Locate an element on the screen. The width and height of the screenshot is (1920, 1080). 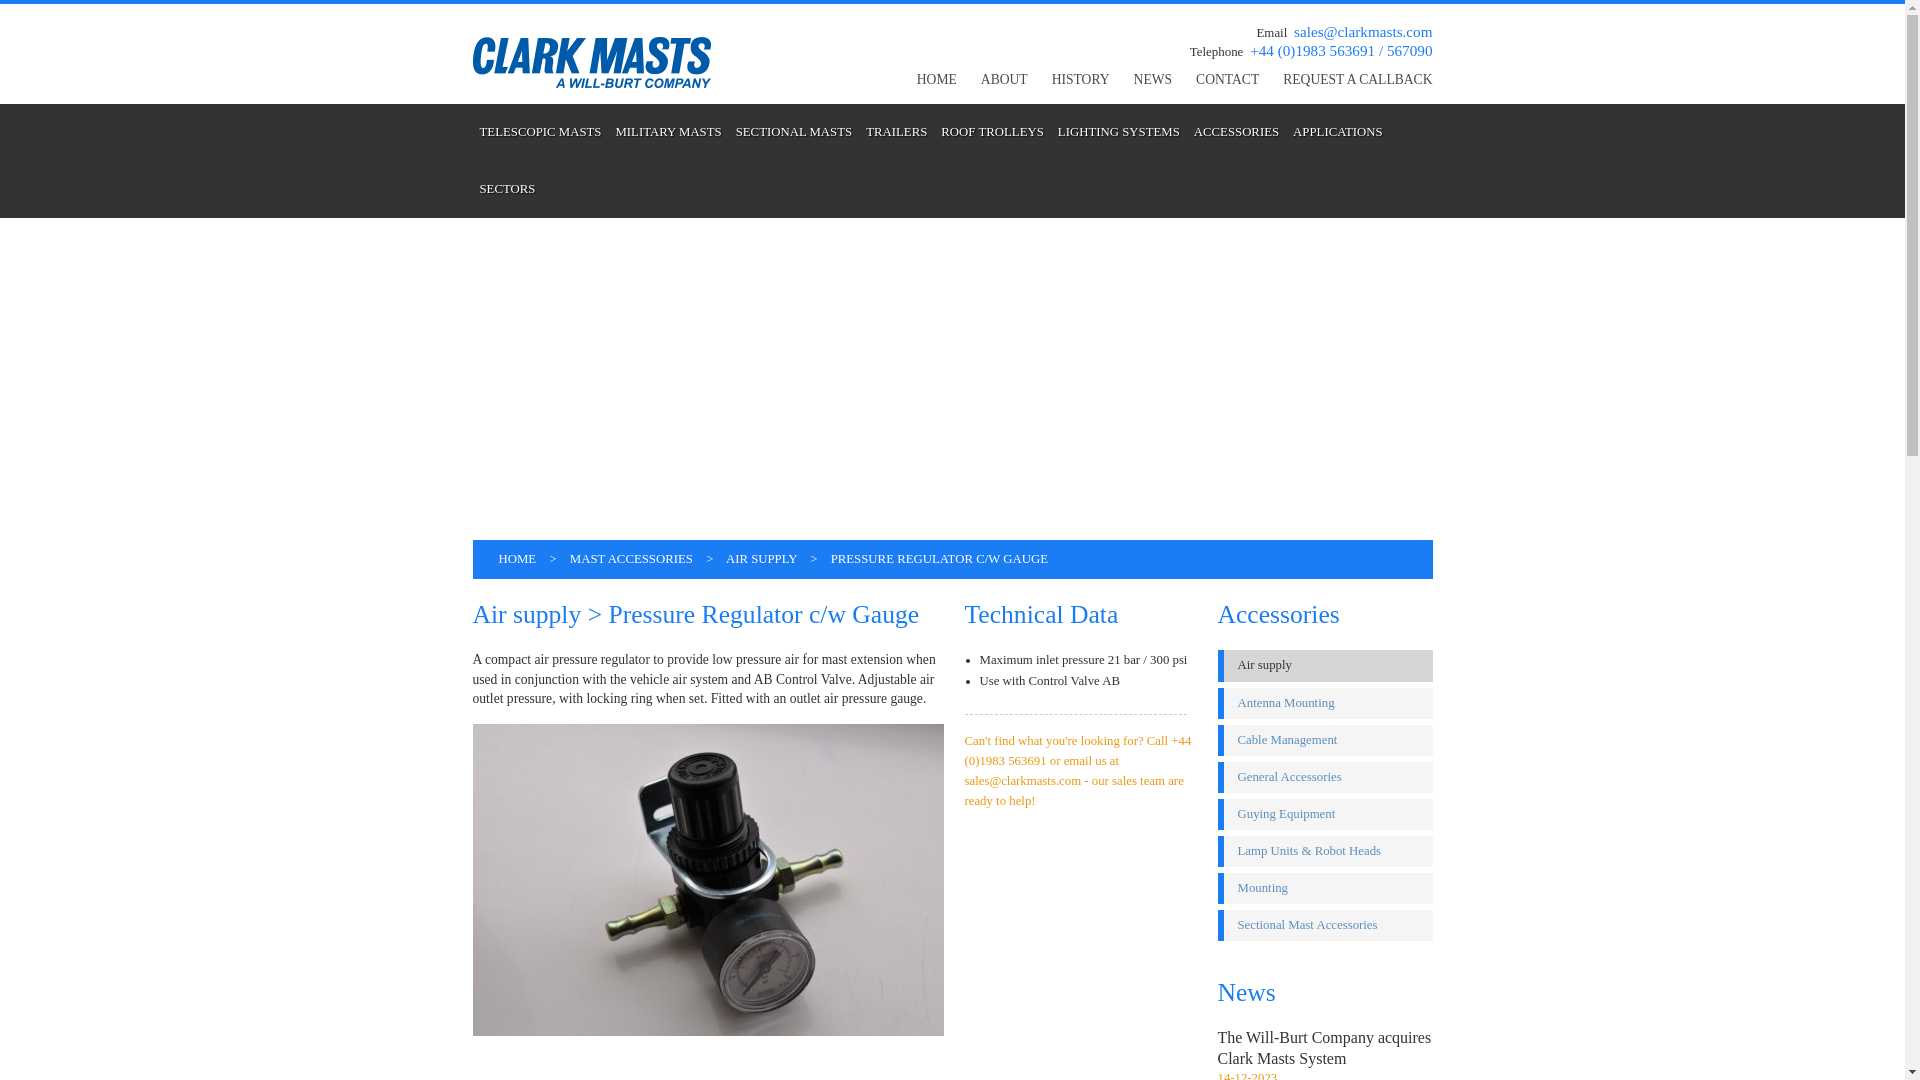
HOME is located at coordinates (936, 80).